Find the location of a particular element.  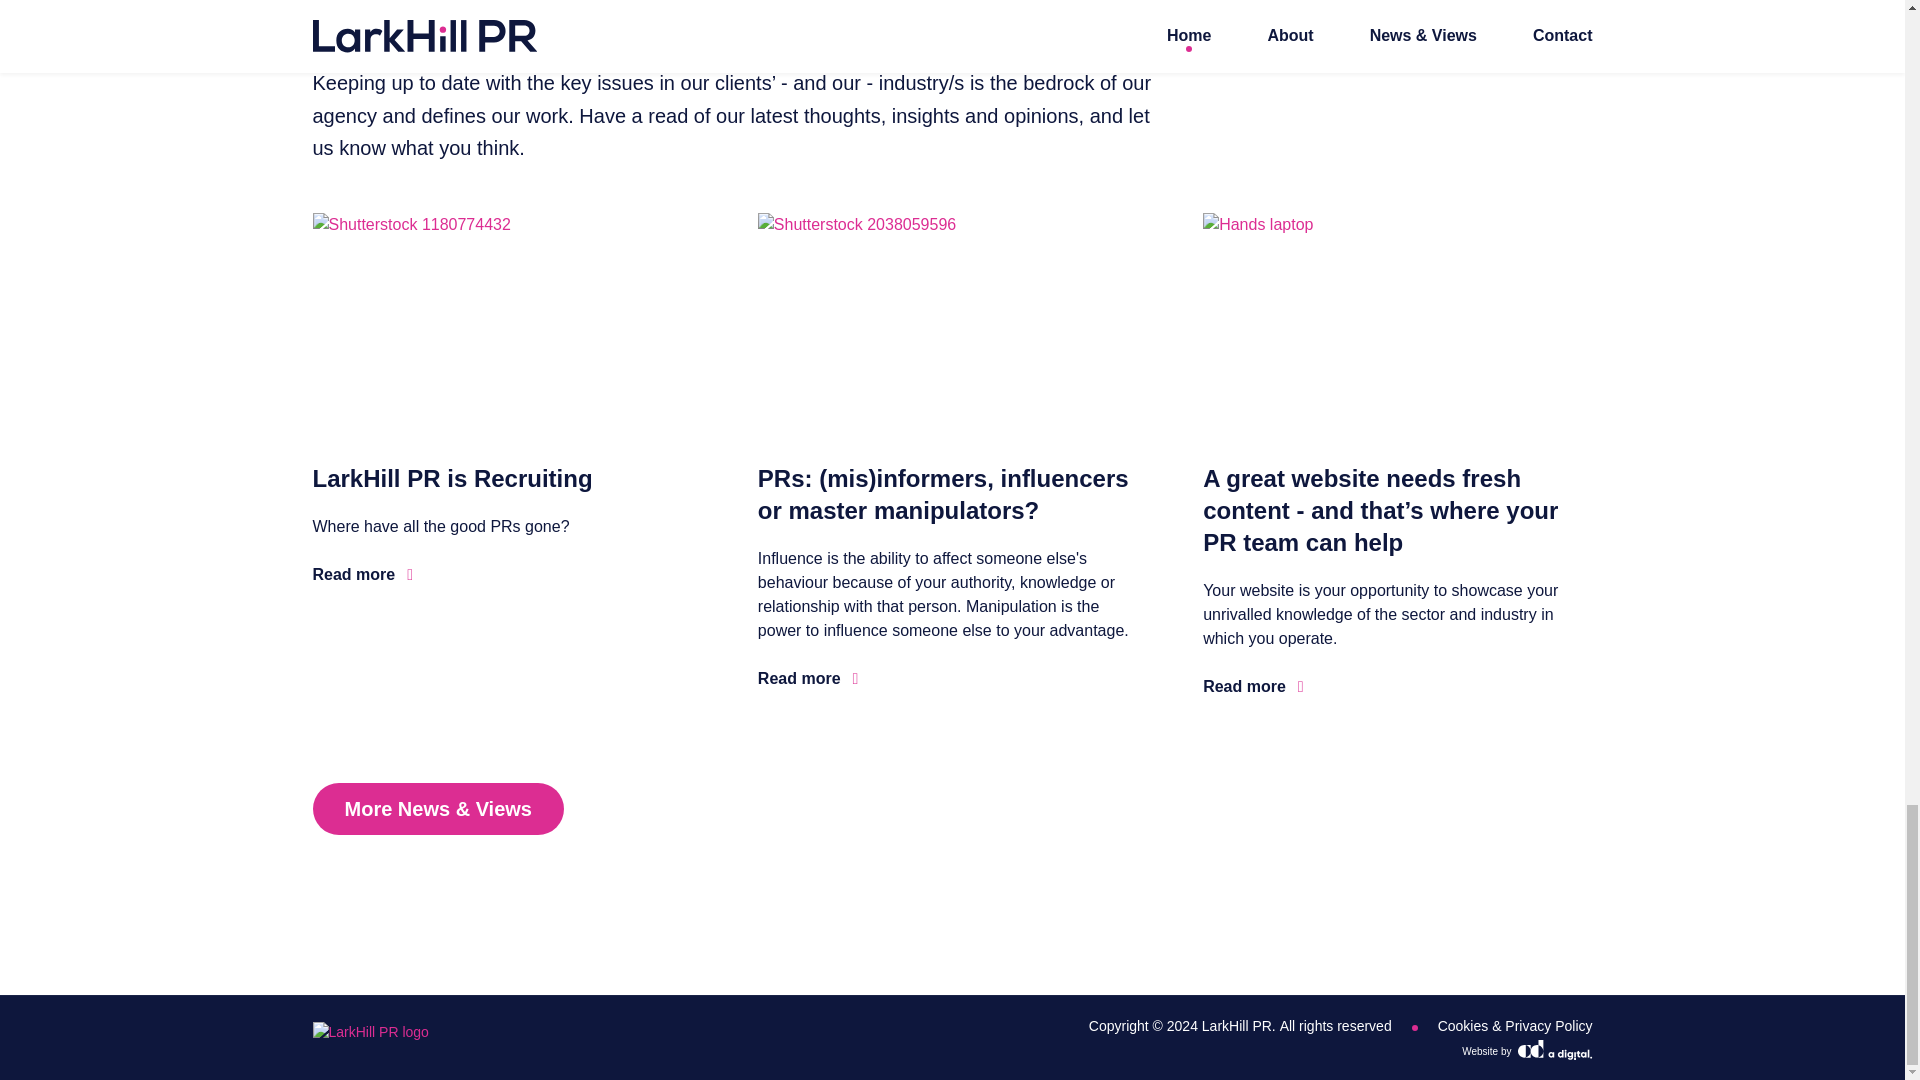

Website by is located at coordinates (1526, 1052).